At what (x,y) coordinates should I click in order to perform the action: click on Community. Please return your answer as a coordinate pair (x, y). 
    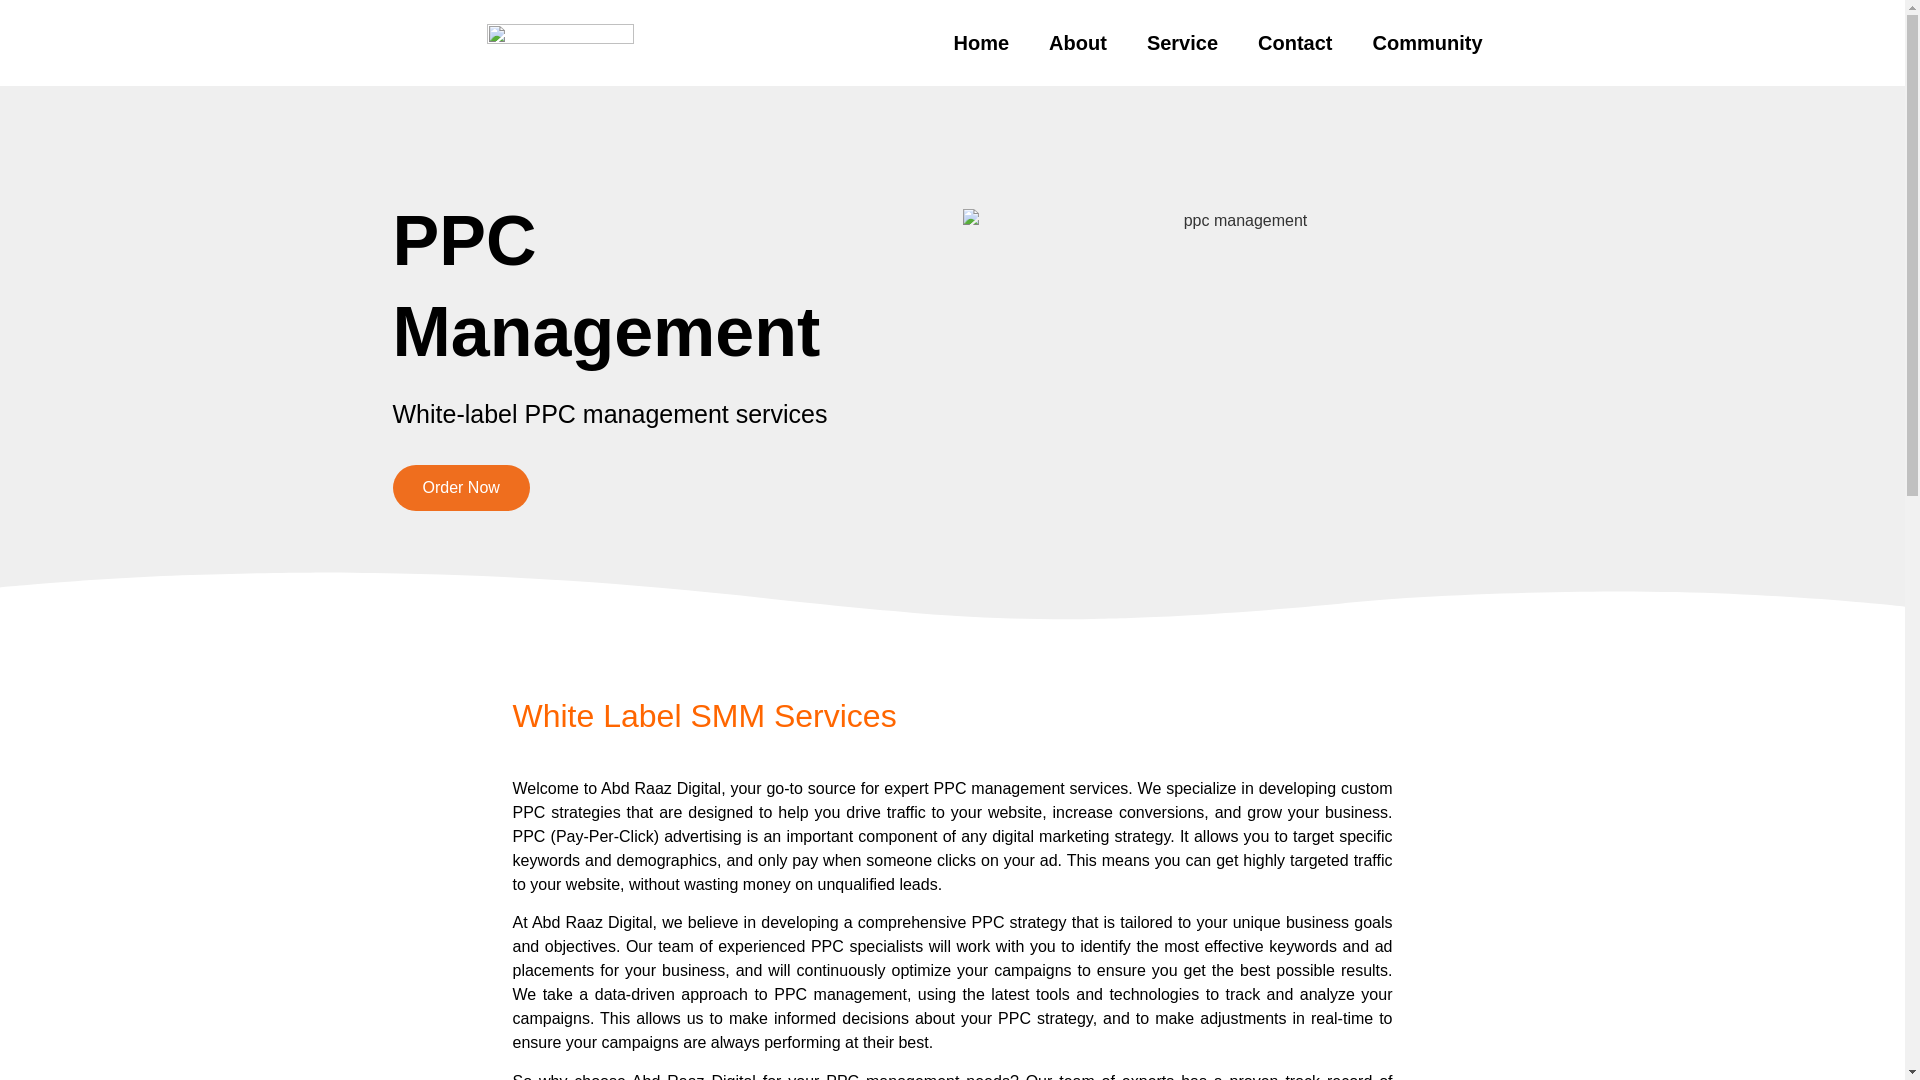
    Looking at the image, I should click on (1426, 42).